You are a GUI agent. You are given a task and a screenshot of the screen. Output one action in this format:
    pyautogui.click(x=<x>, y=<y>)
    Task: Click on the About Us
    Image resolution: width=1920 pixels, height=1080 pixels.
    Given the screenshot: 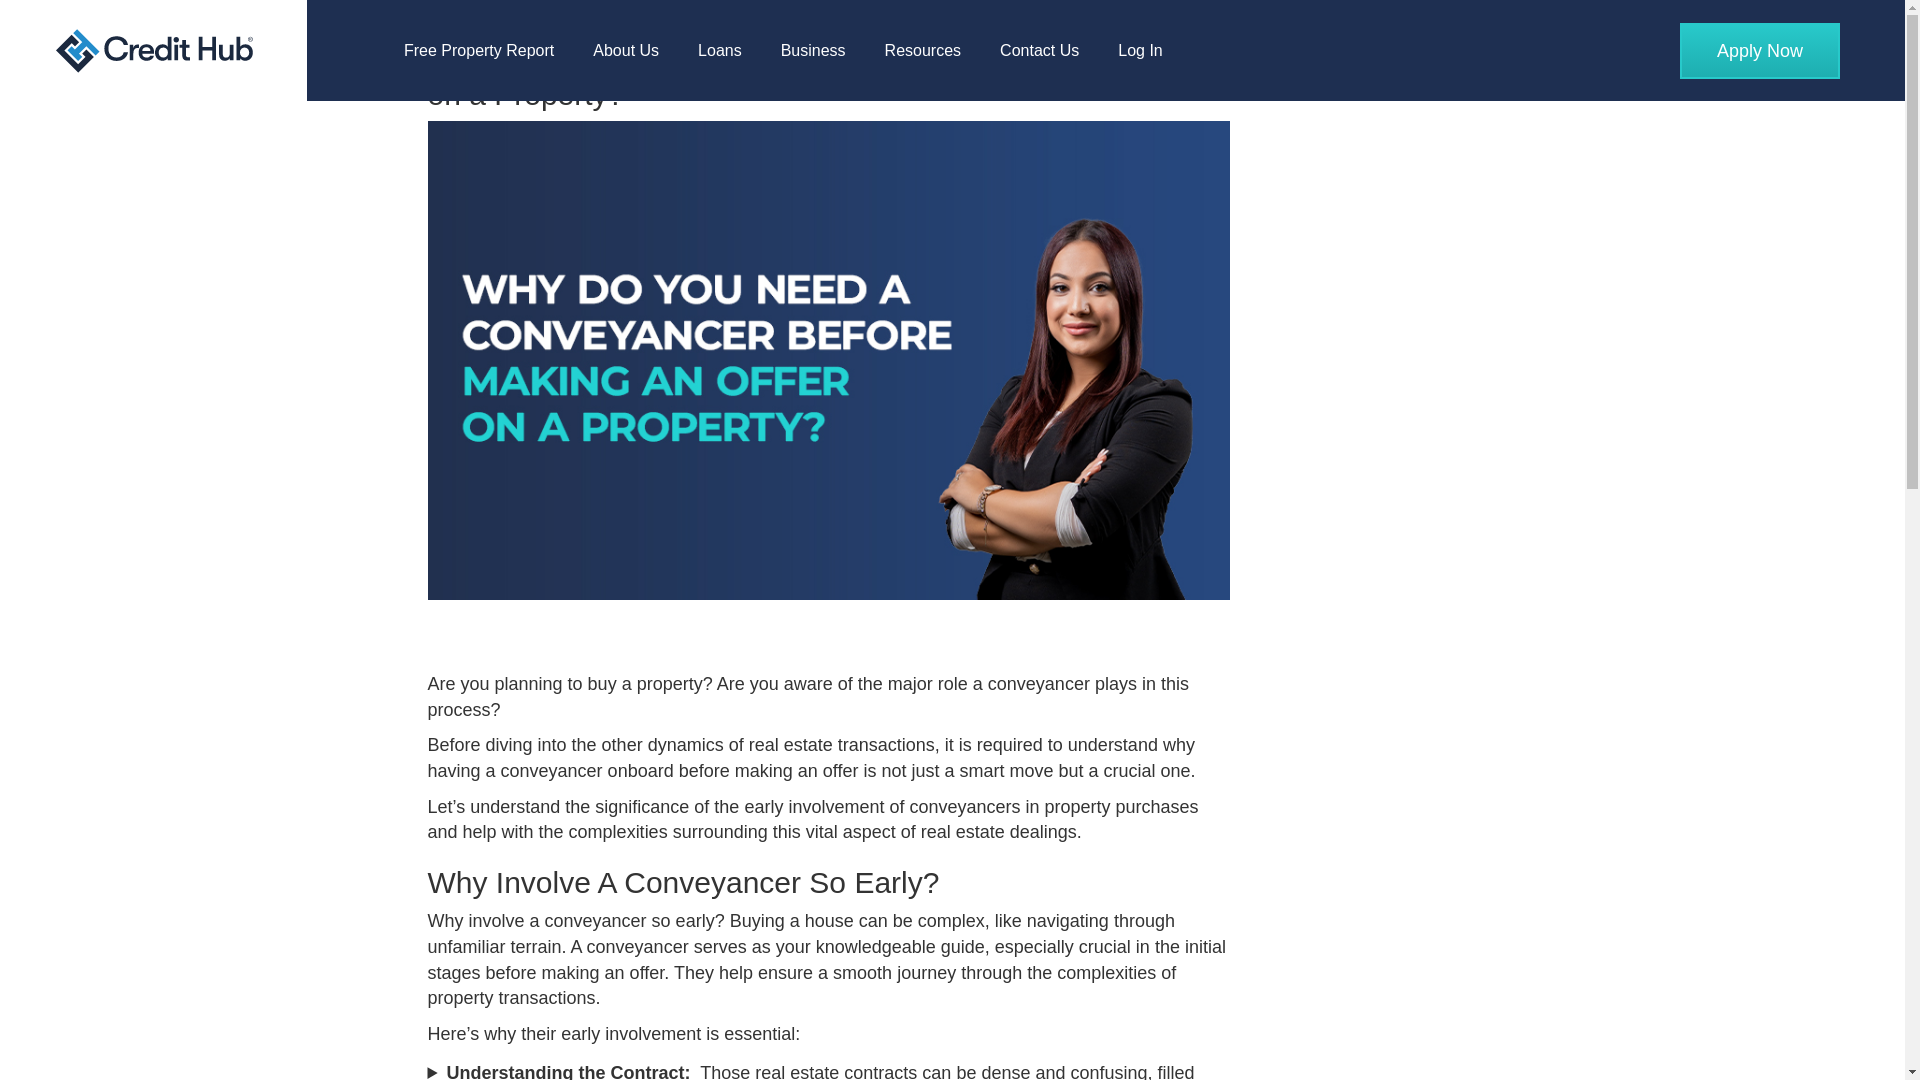 What is the action you would take?
    pyautogui.click(x=626, y=50)
    